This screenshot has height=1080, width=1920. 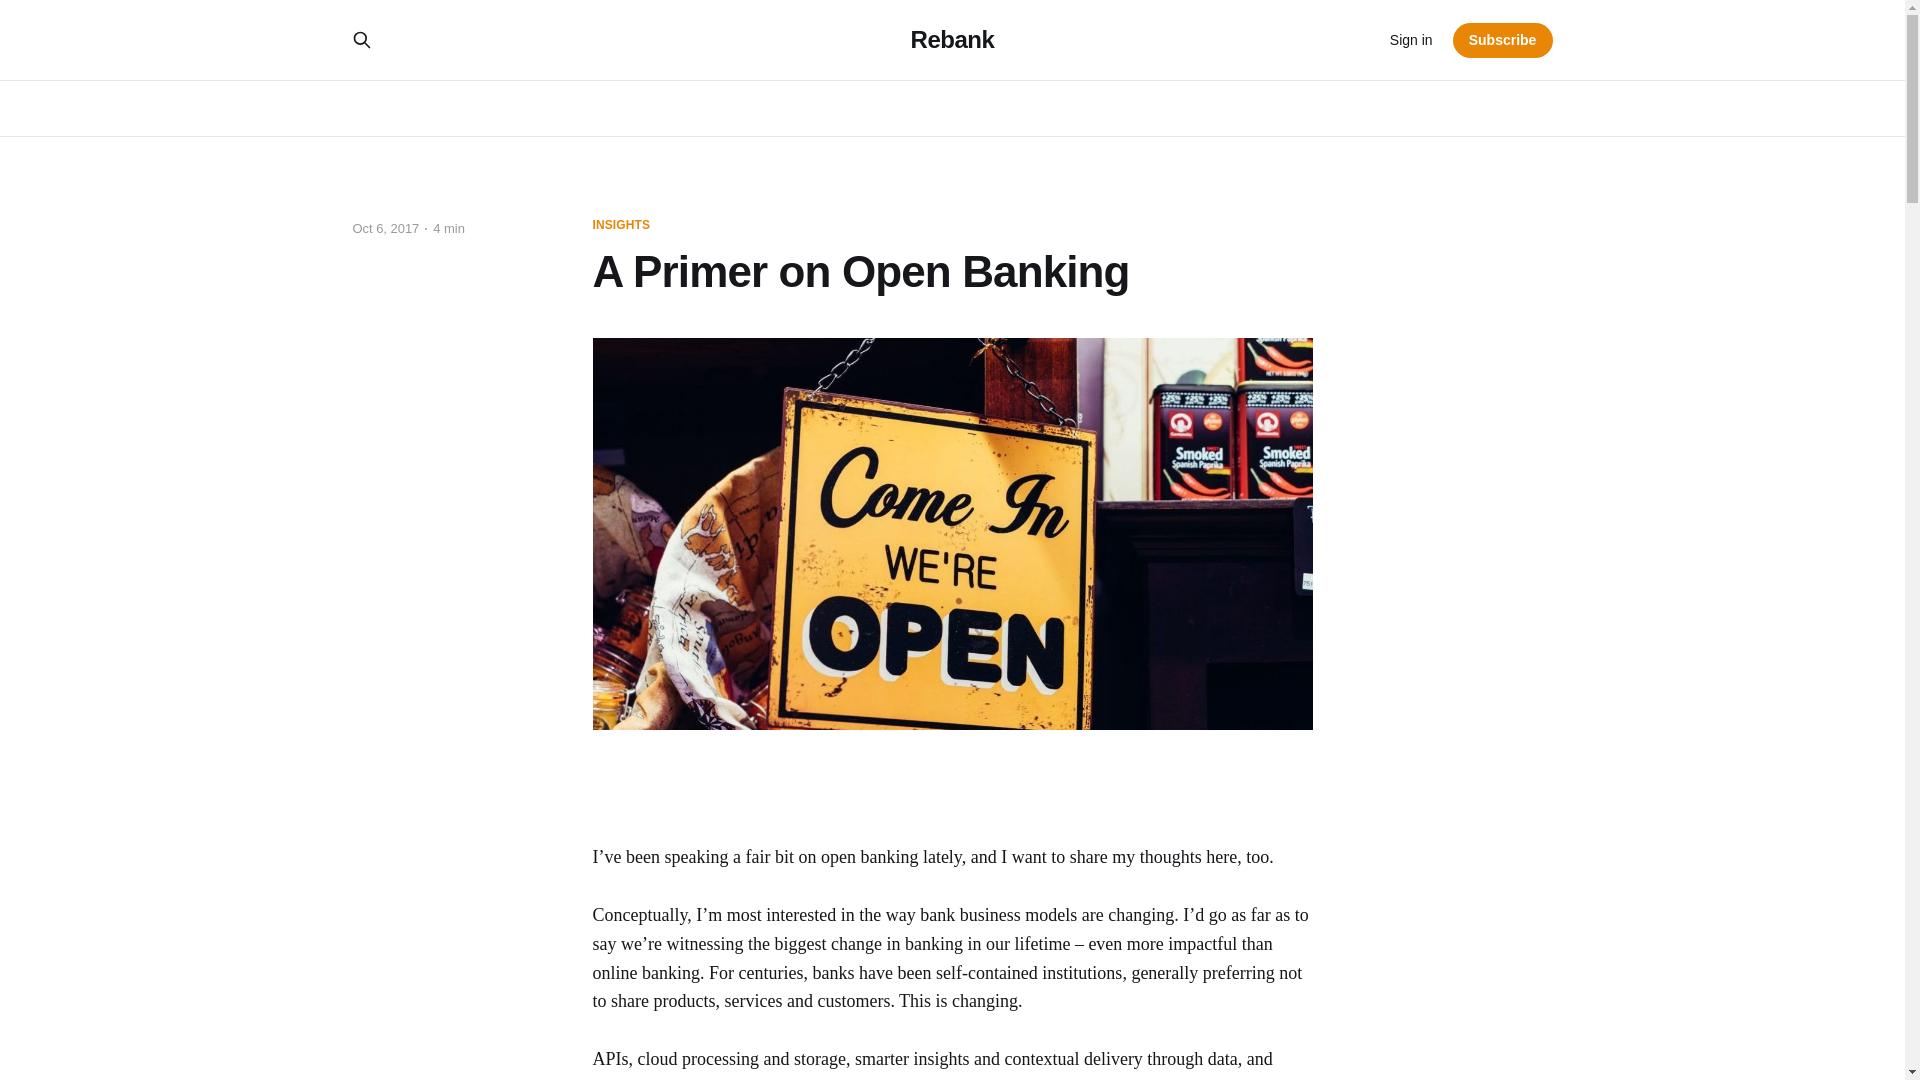 I want to click on Rebank, so click(x=952, y=40).